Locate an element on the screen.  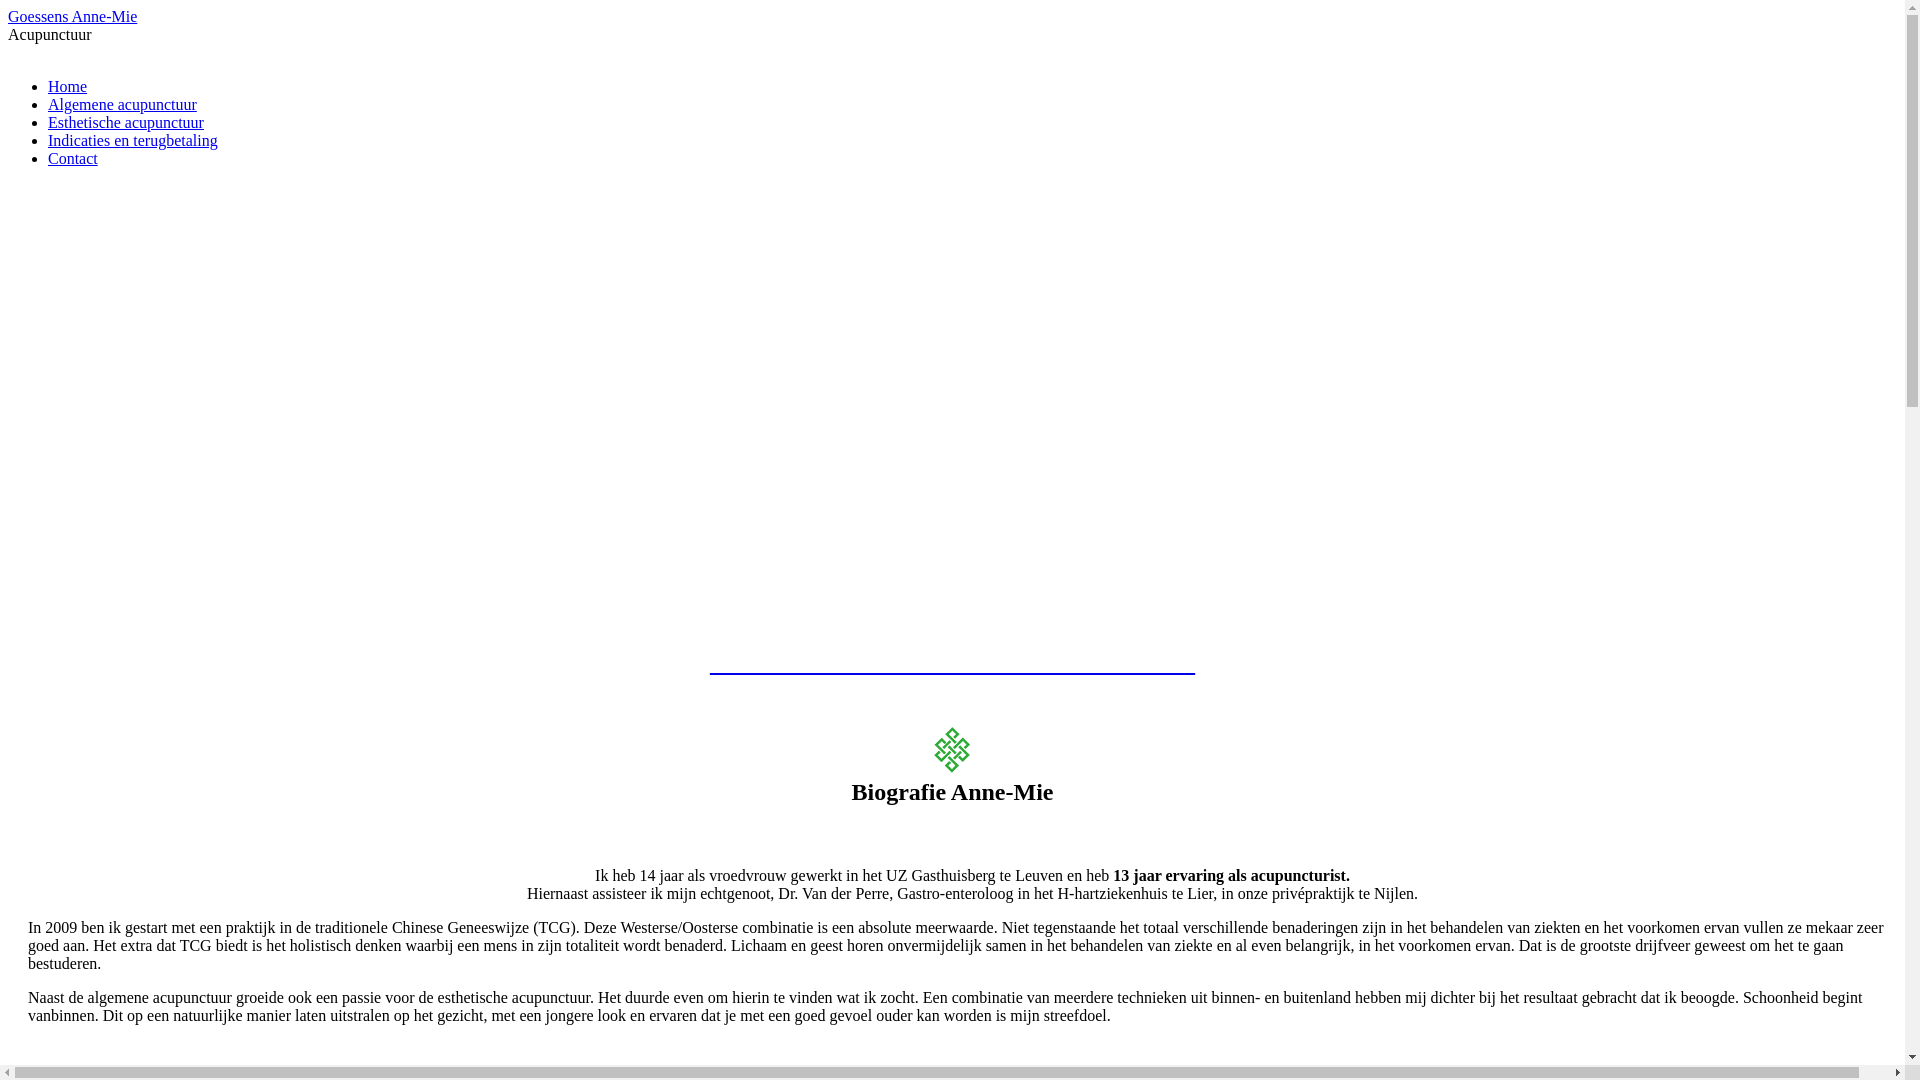
Goessens Anne-Mie is located at coordinates (72, 16).